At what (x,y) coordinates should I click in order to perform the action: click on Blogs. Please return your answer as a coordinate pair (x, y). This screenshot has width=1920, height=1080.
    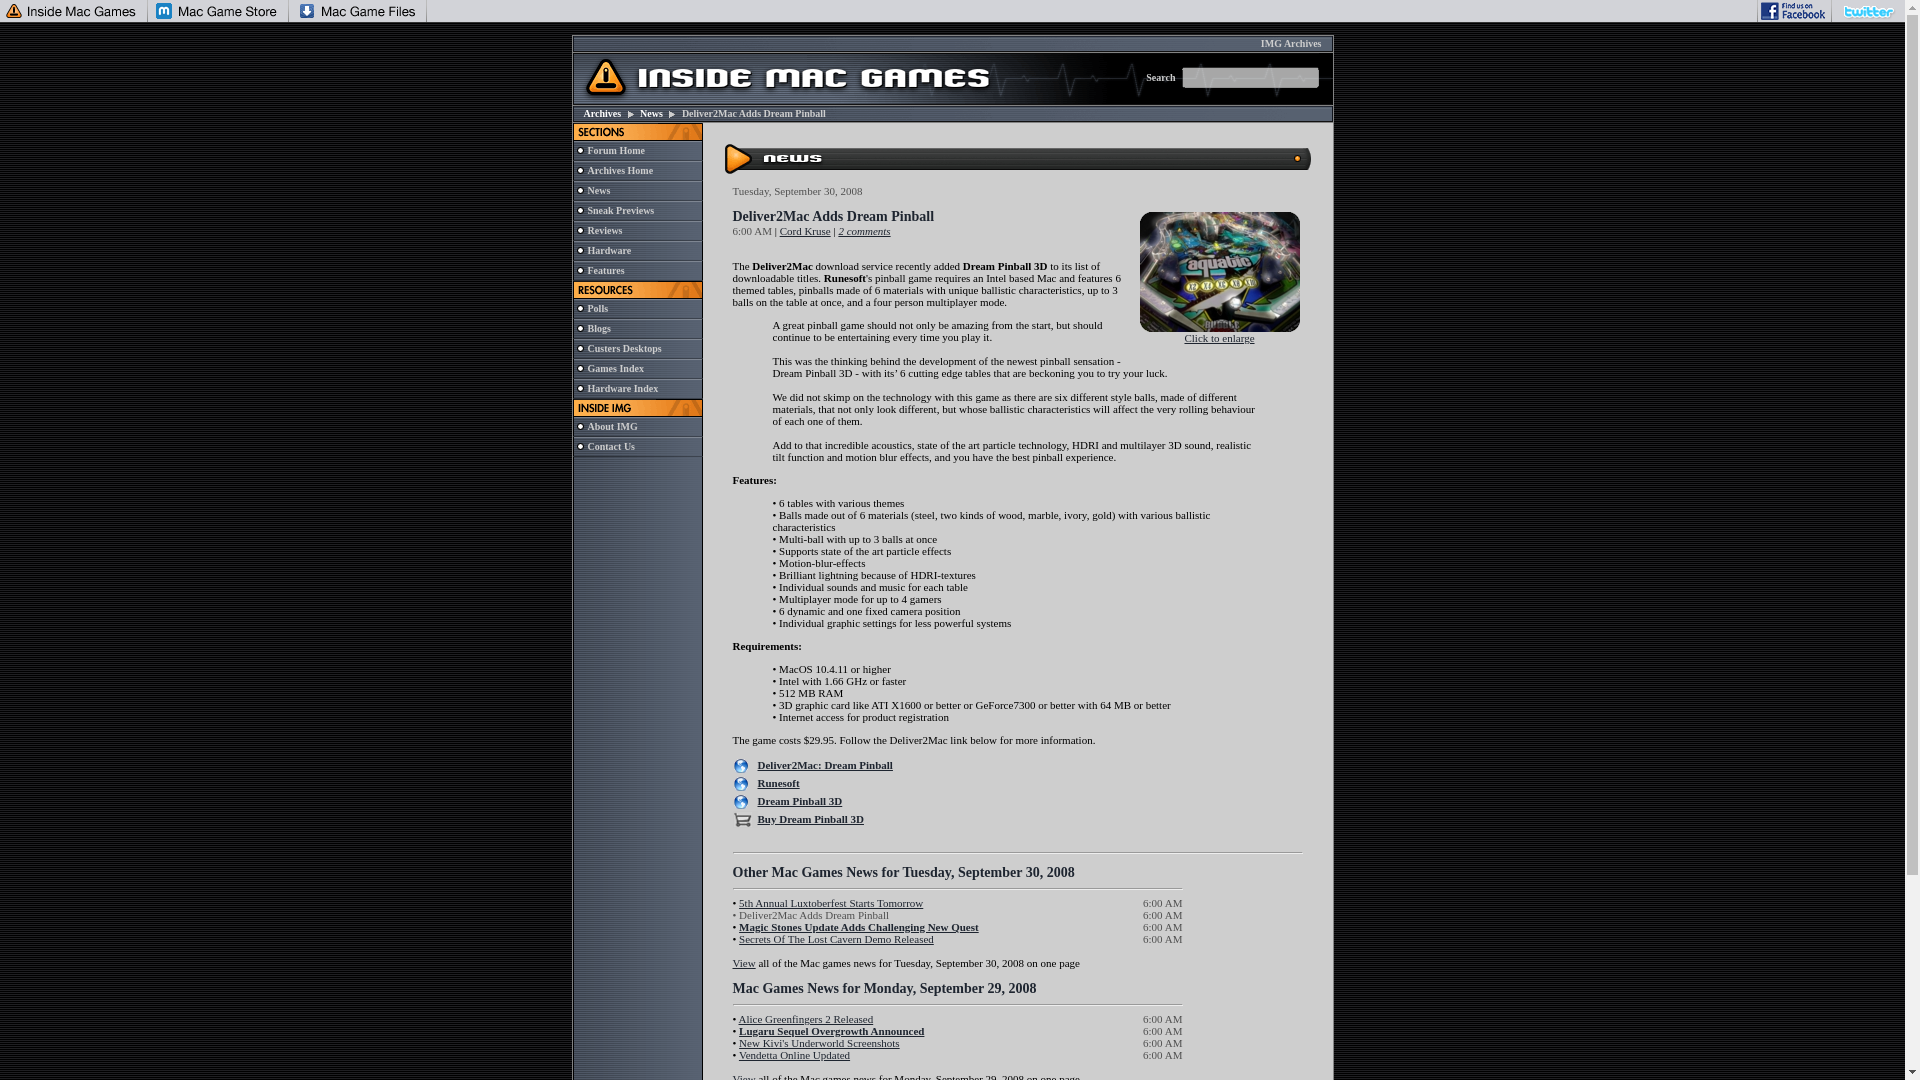
    Looking at the image, I should click on (598, 328).